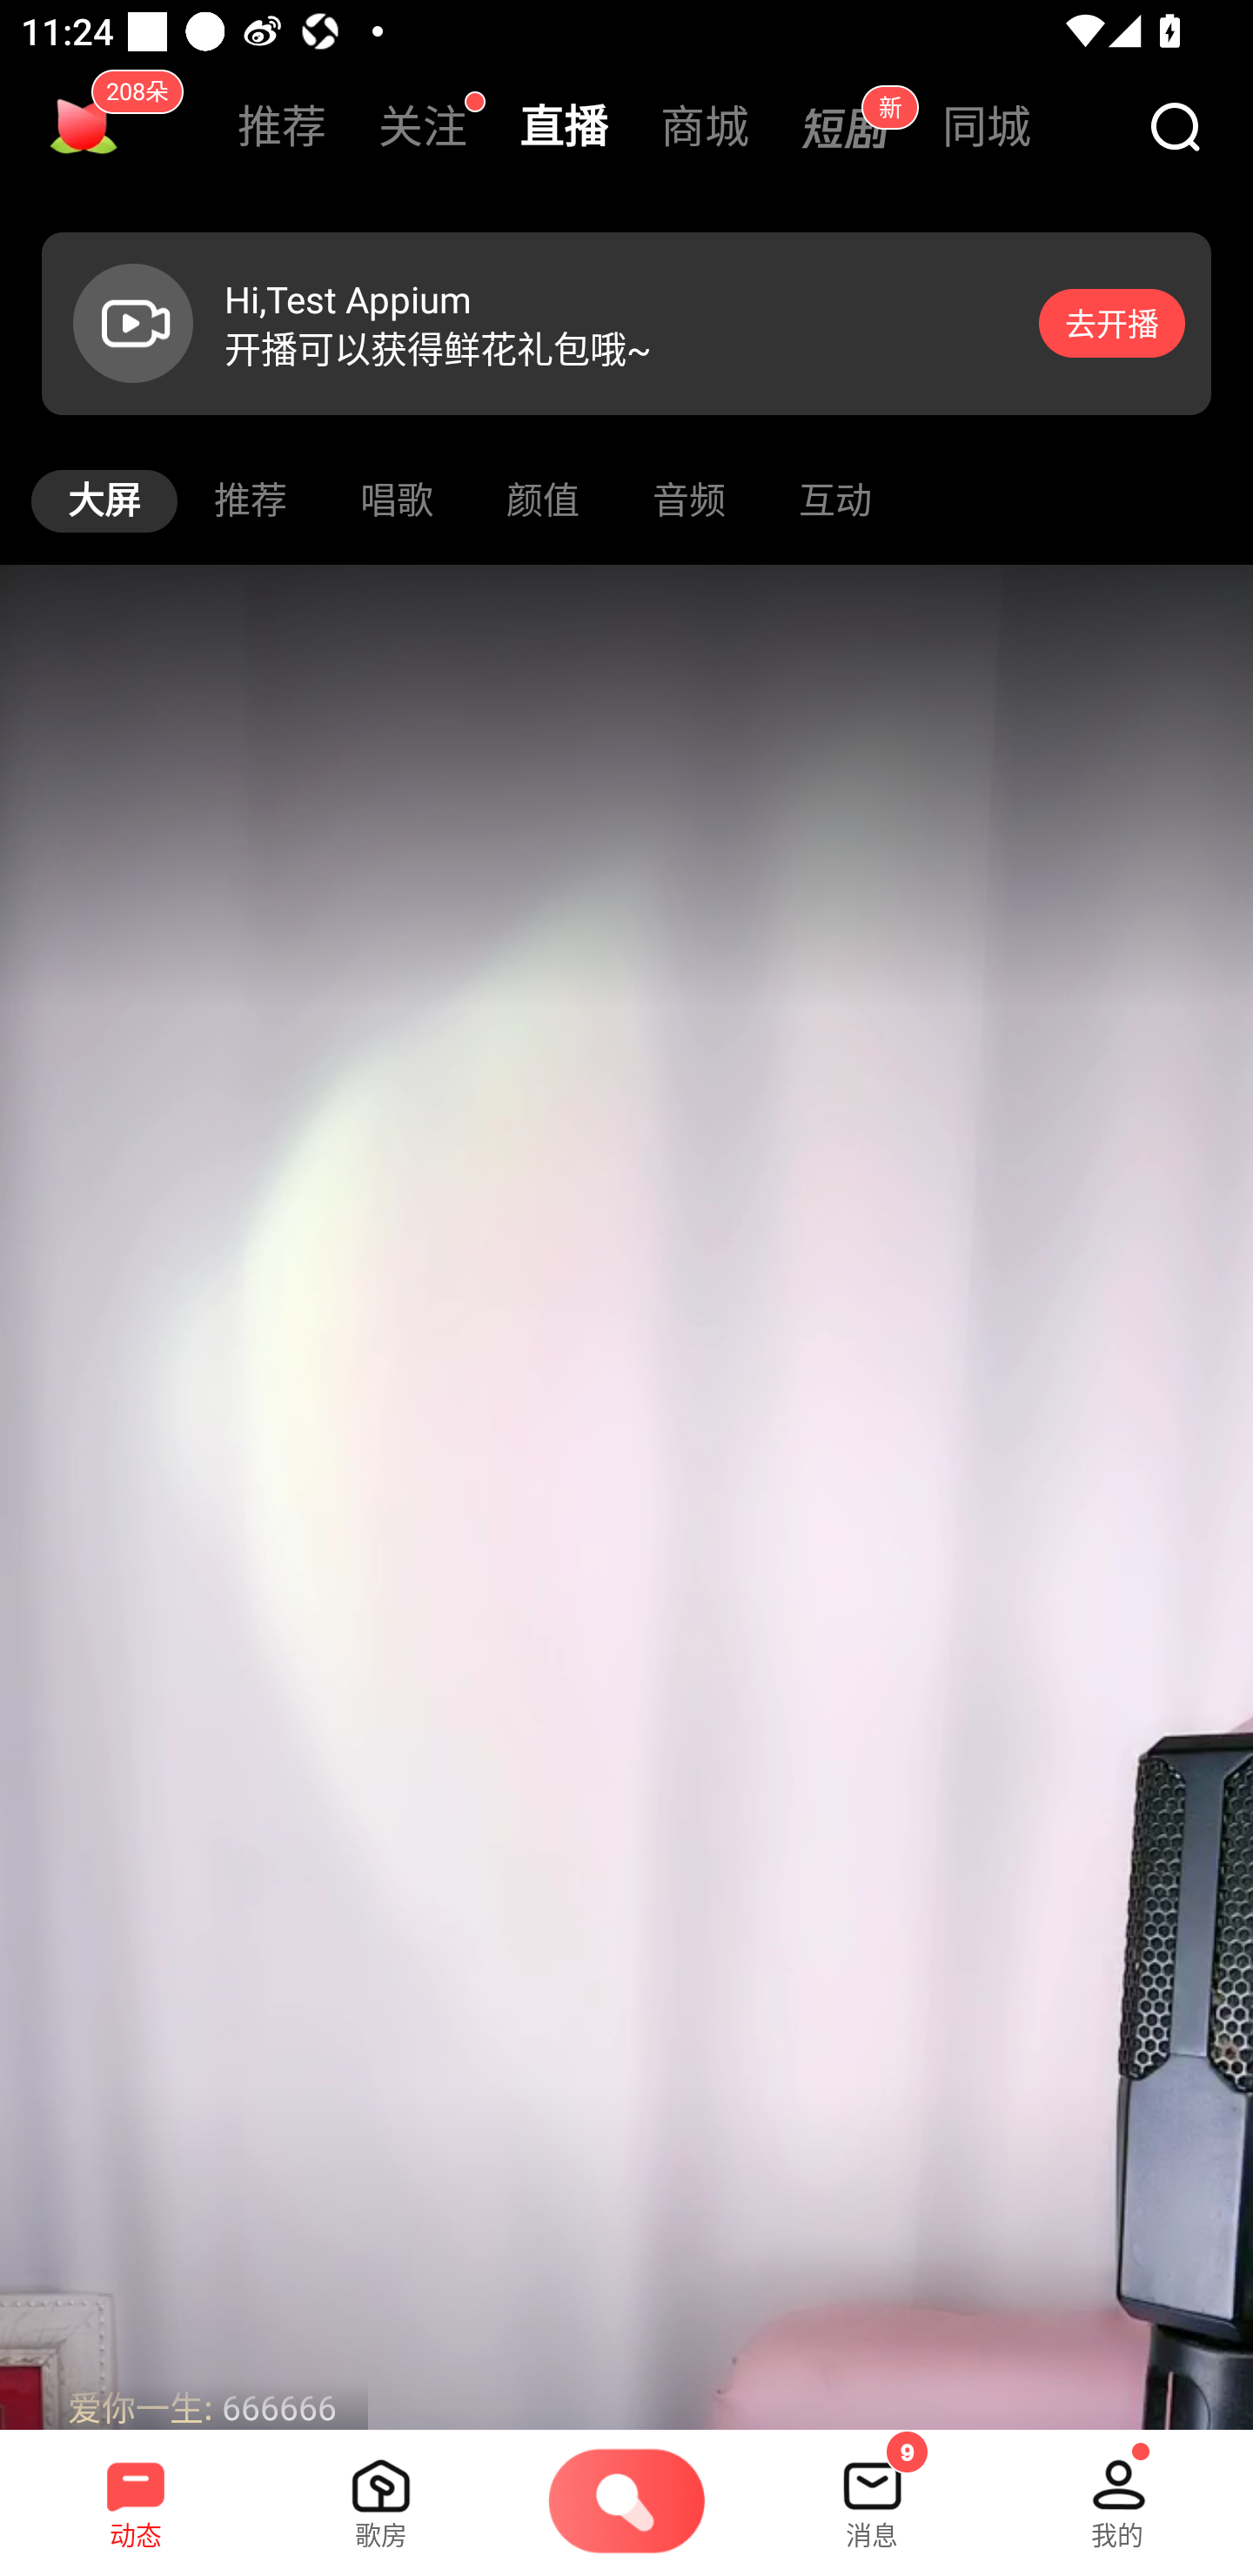 Image resolution: width=1253 pixels, height=2576 pixels. What do you see at coordinates (251, 500) in the screenshot?
I see `推荐` at bounding box center [251, 500].